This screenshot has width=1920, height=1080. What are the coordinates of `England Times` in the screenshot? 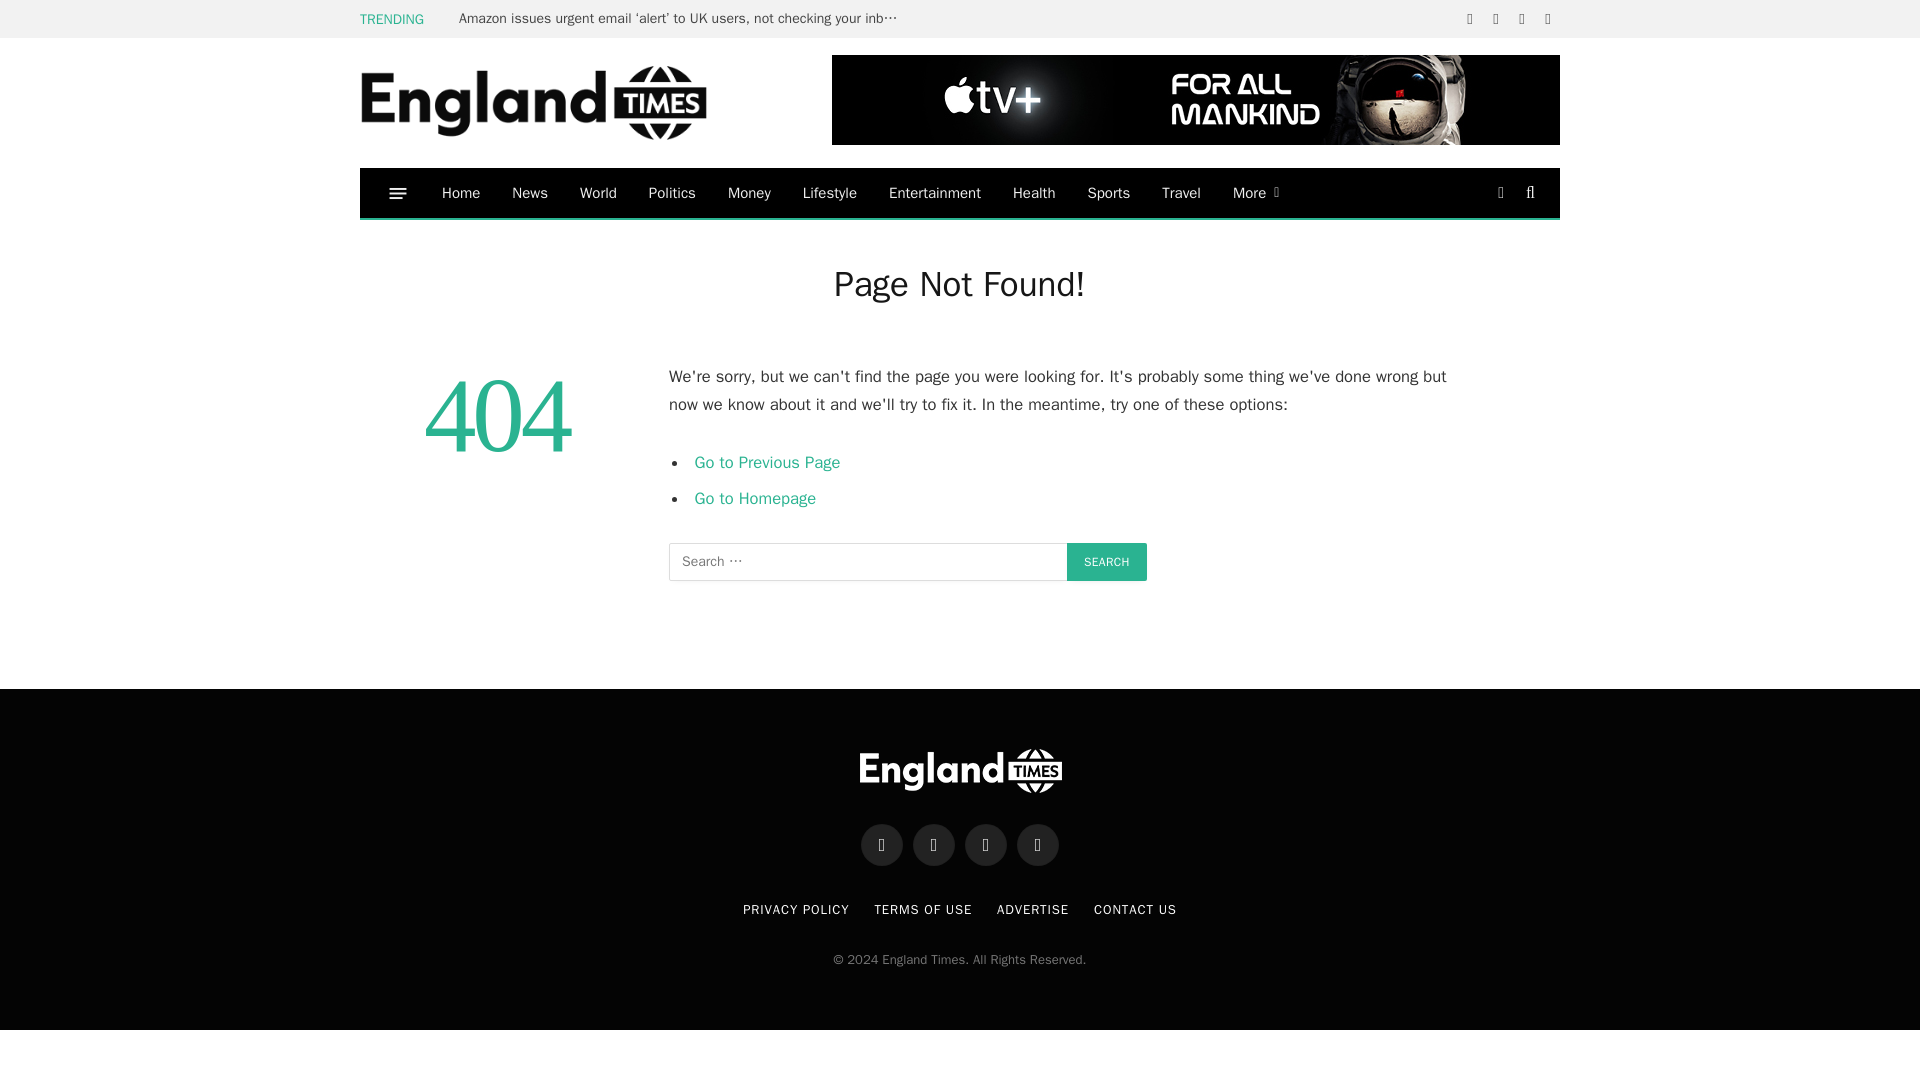 It's located at (564, 104).